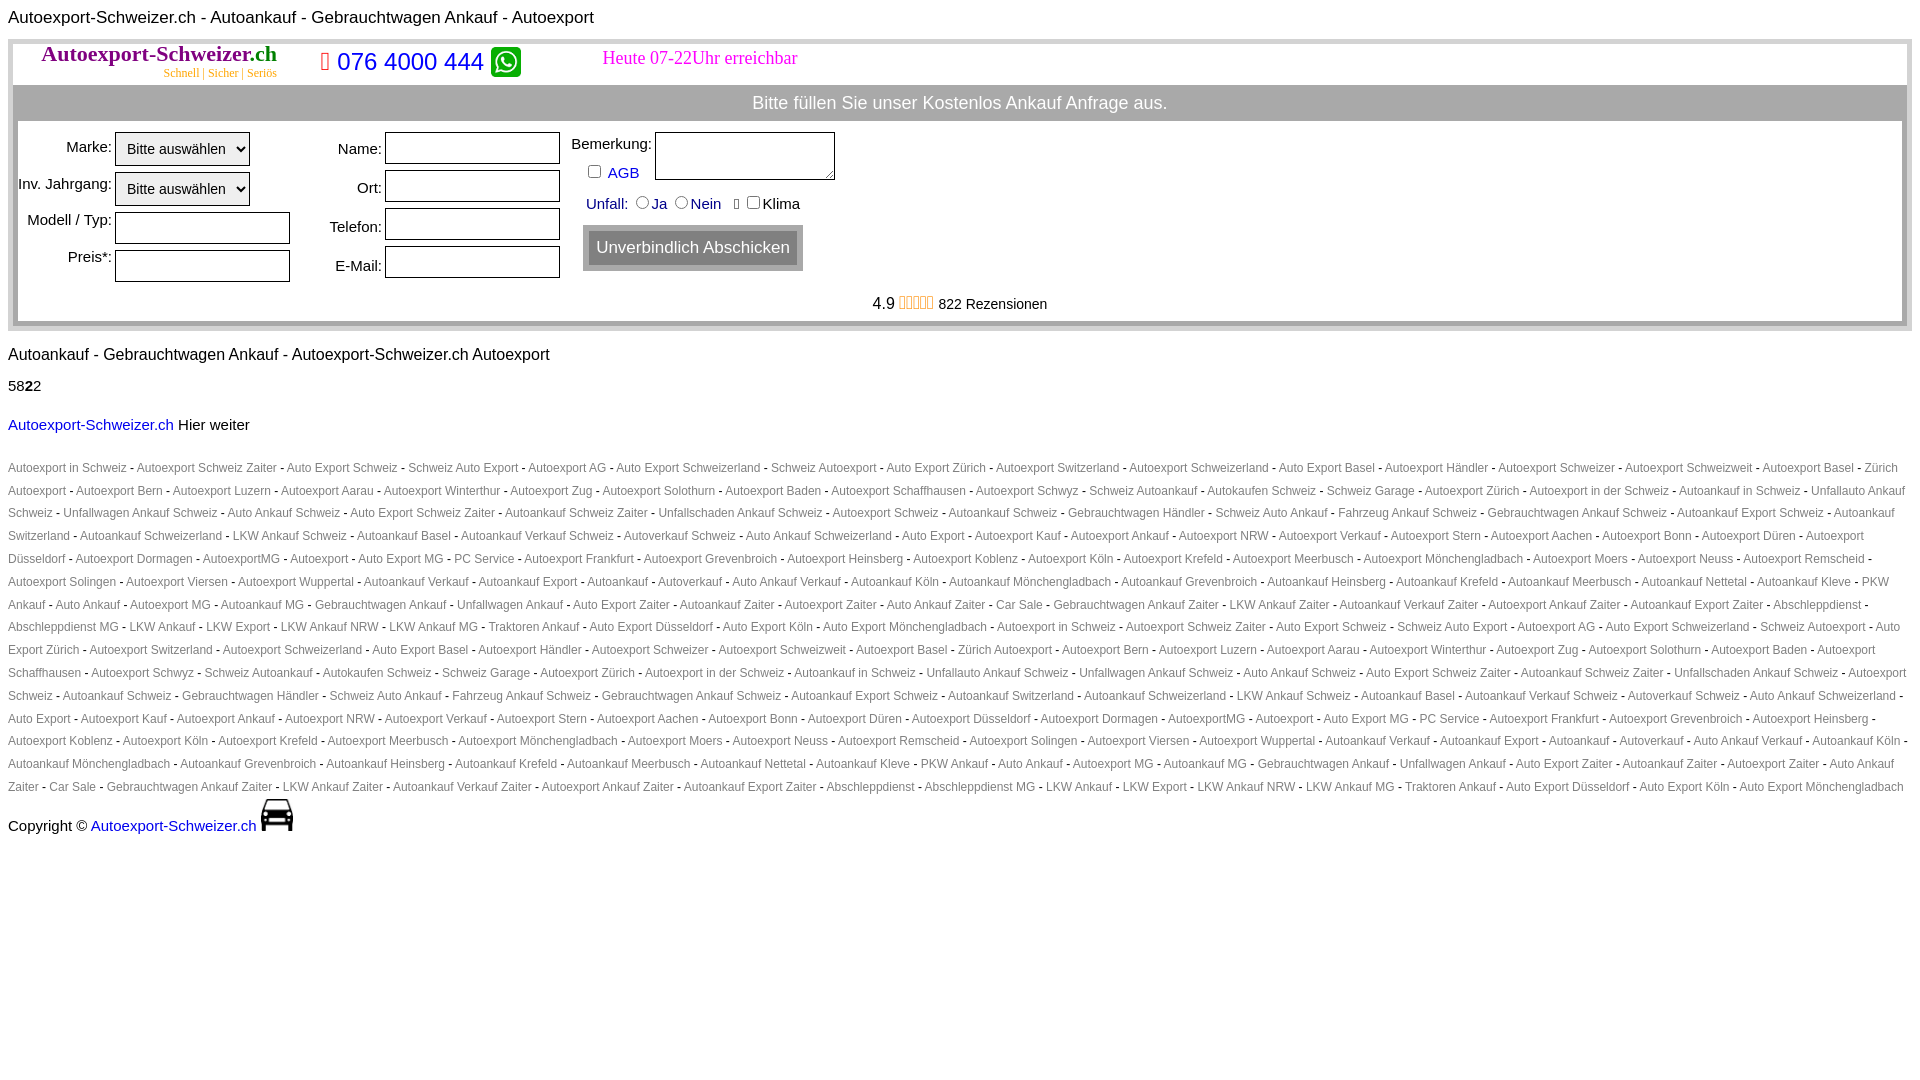 This screenshot has width=1920, height=1080. What do you see at coordinates (1018, 536) in the screenshot?
I see `Autoexport Kauf` at bounding box center [1018, 536].